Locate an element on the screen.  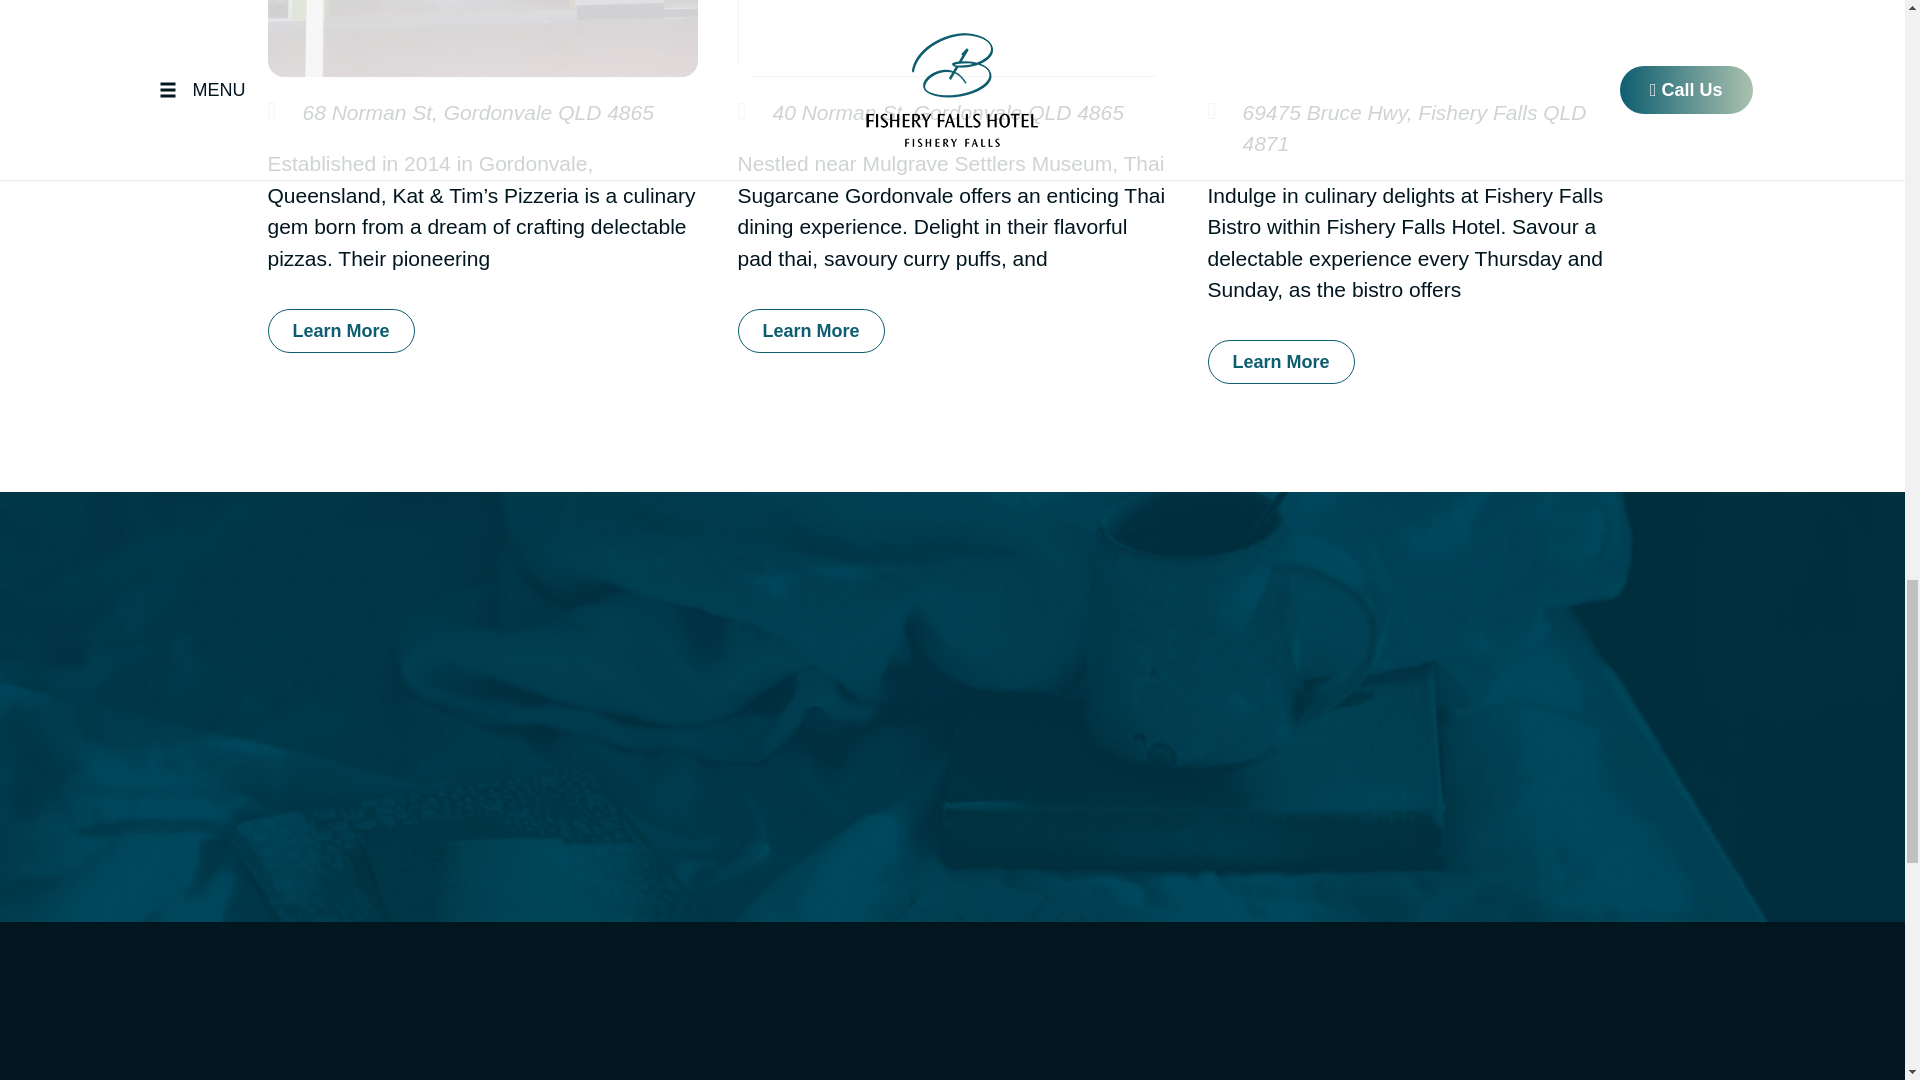
Learn More is located at coordinates (811, 330).